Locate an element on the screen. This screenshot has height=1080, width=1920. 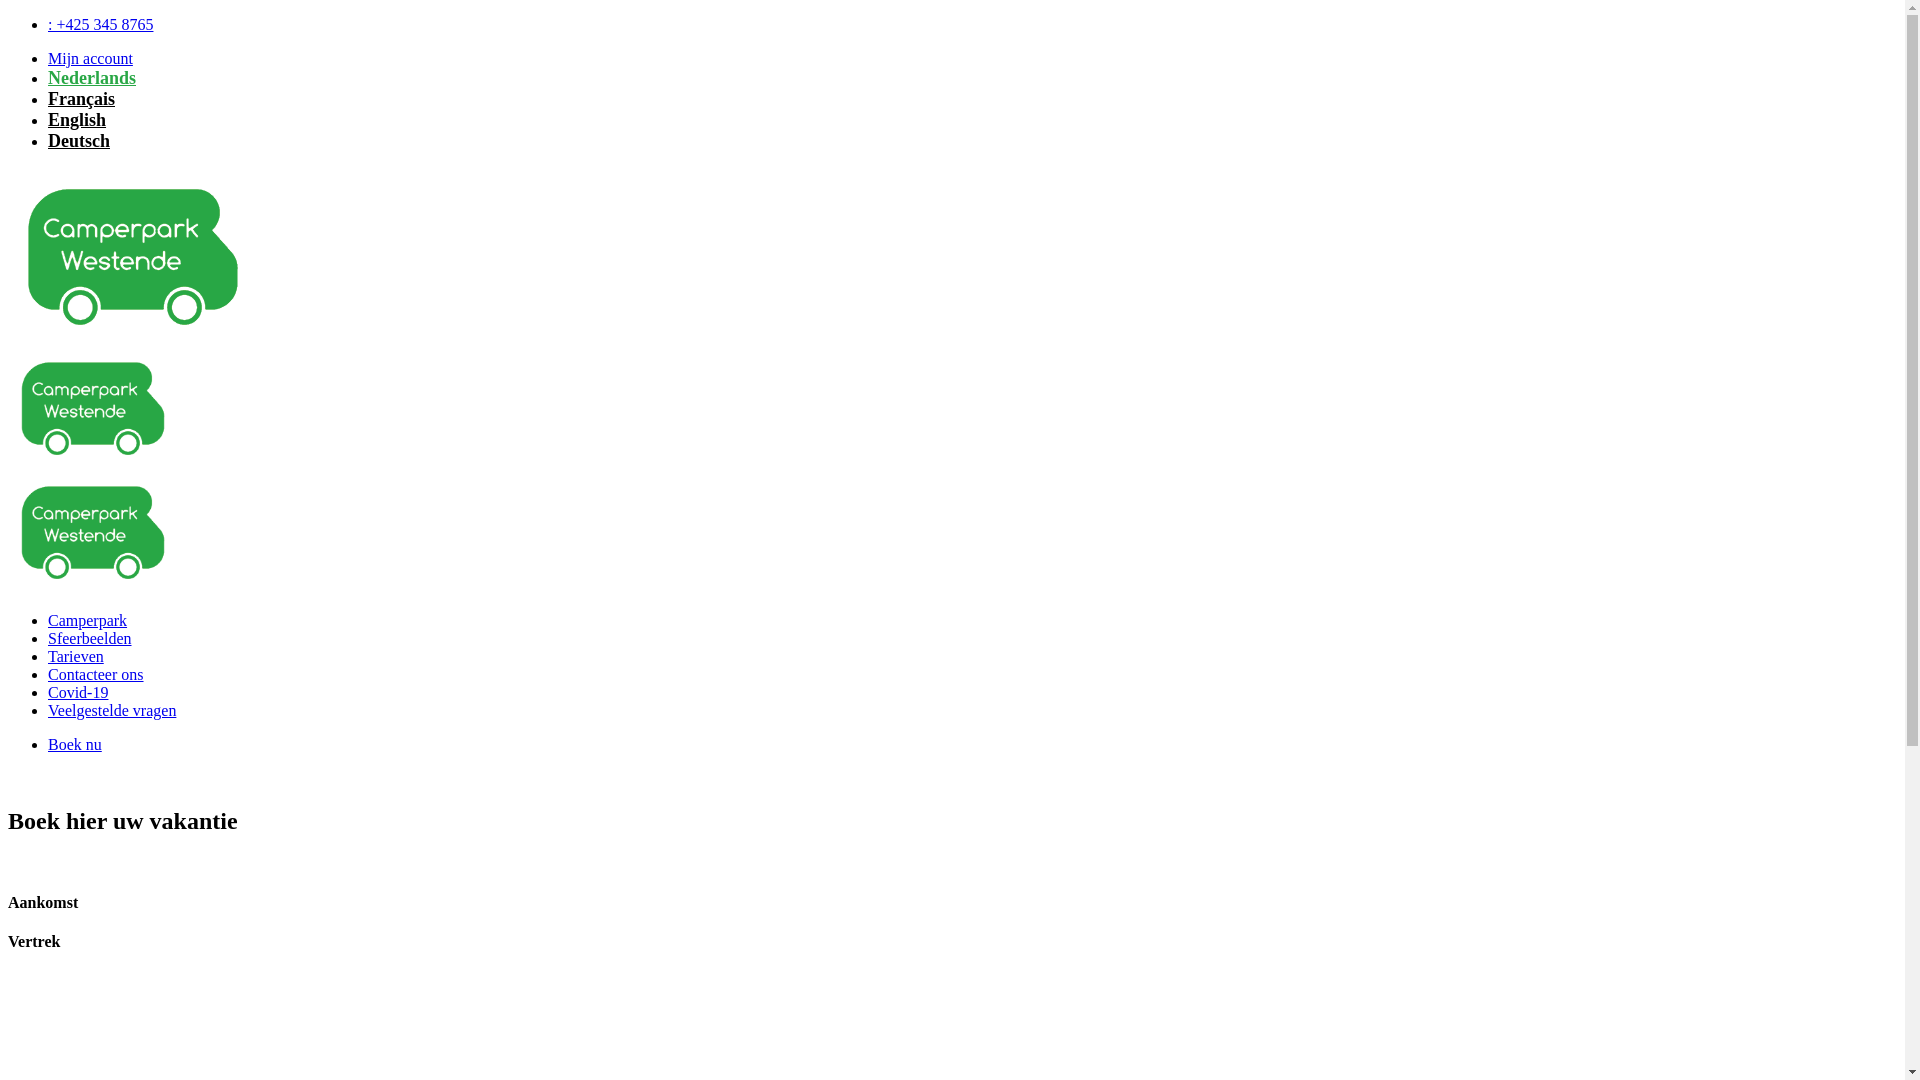
: +425 345 8765 is located at coordinates (100, 24).